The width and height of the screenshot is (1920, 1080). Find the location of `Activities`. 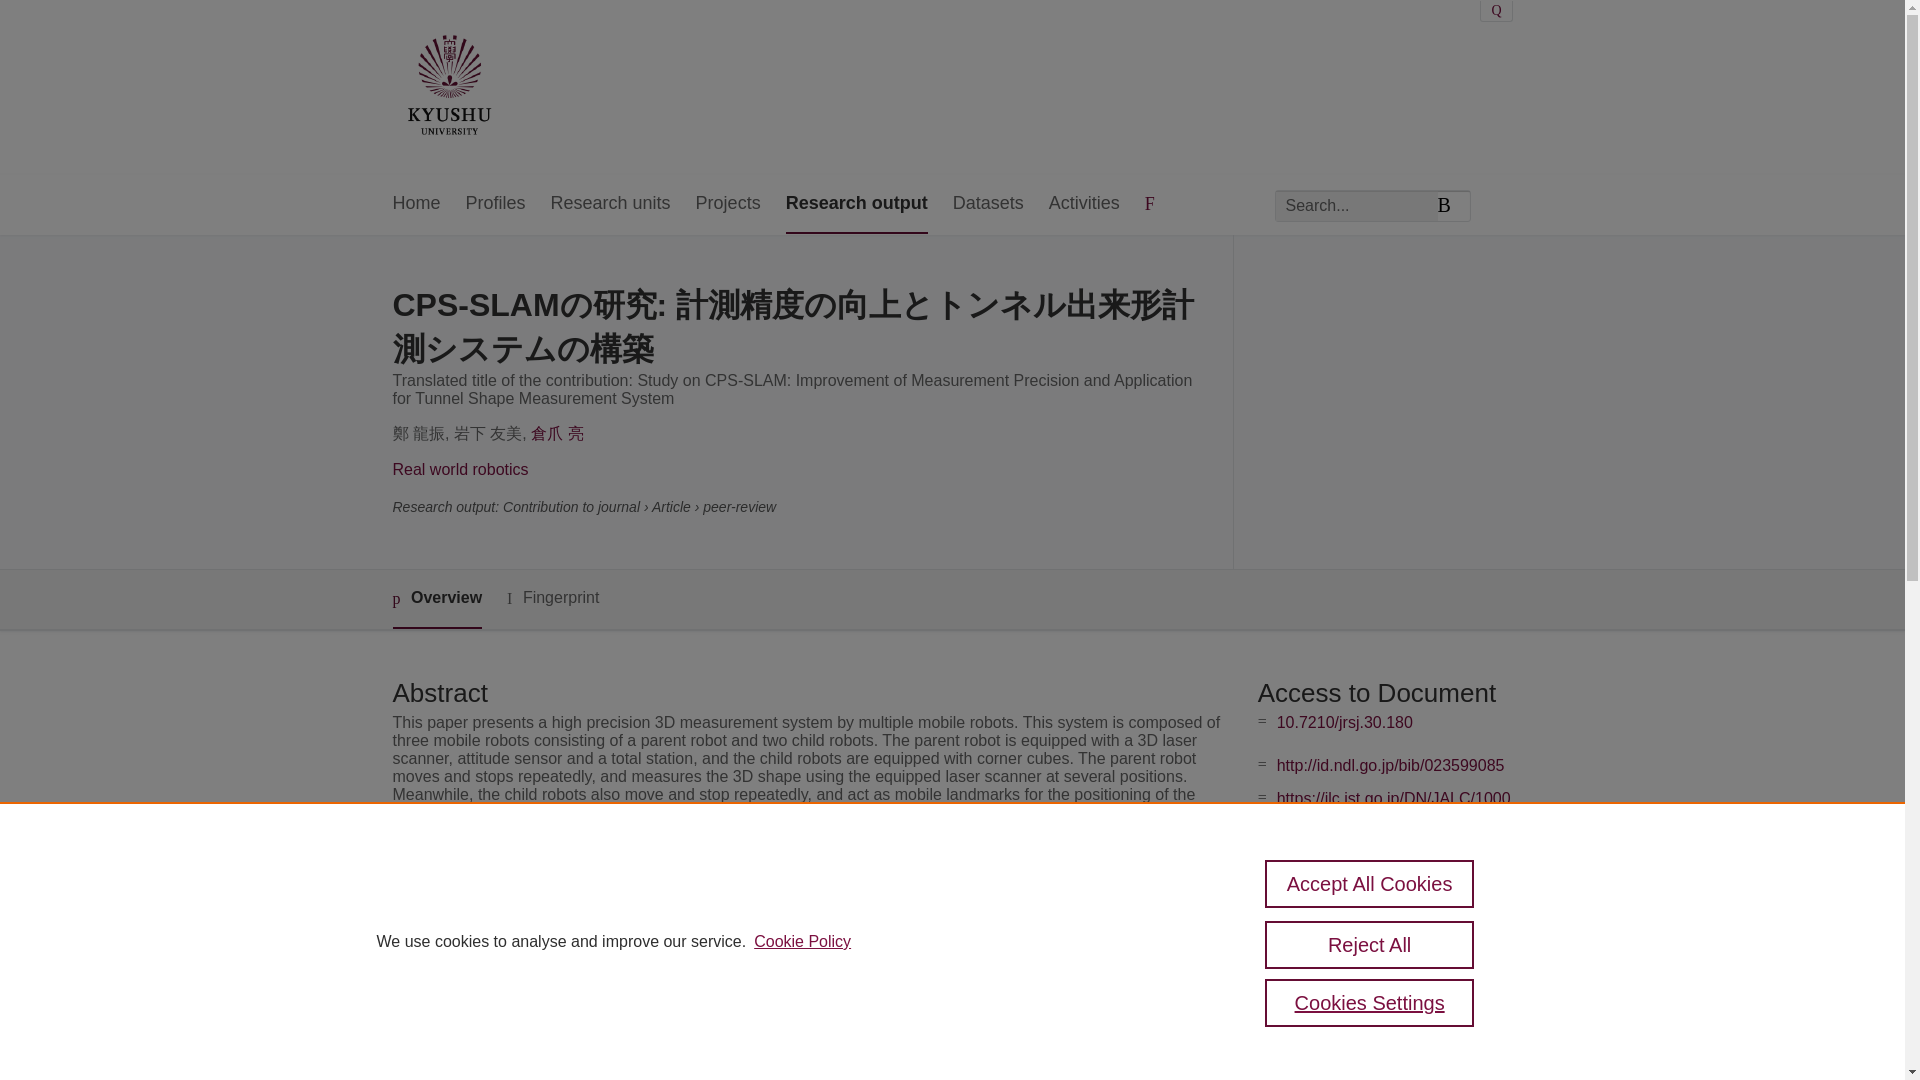

Activities is located at coordinates (1084, 204).